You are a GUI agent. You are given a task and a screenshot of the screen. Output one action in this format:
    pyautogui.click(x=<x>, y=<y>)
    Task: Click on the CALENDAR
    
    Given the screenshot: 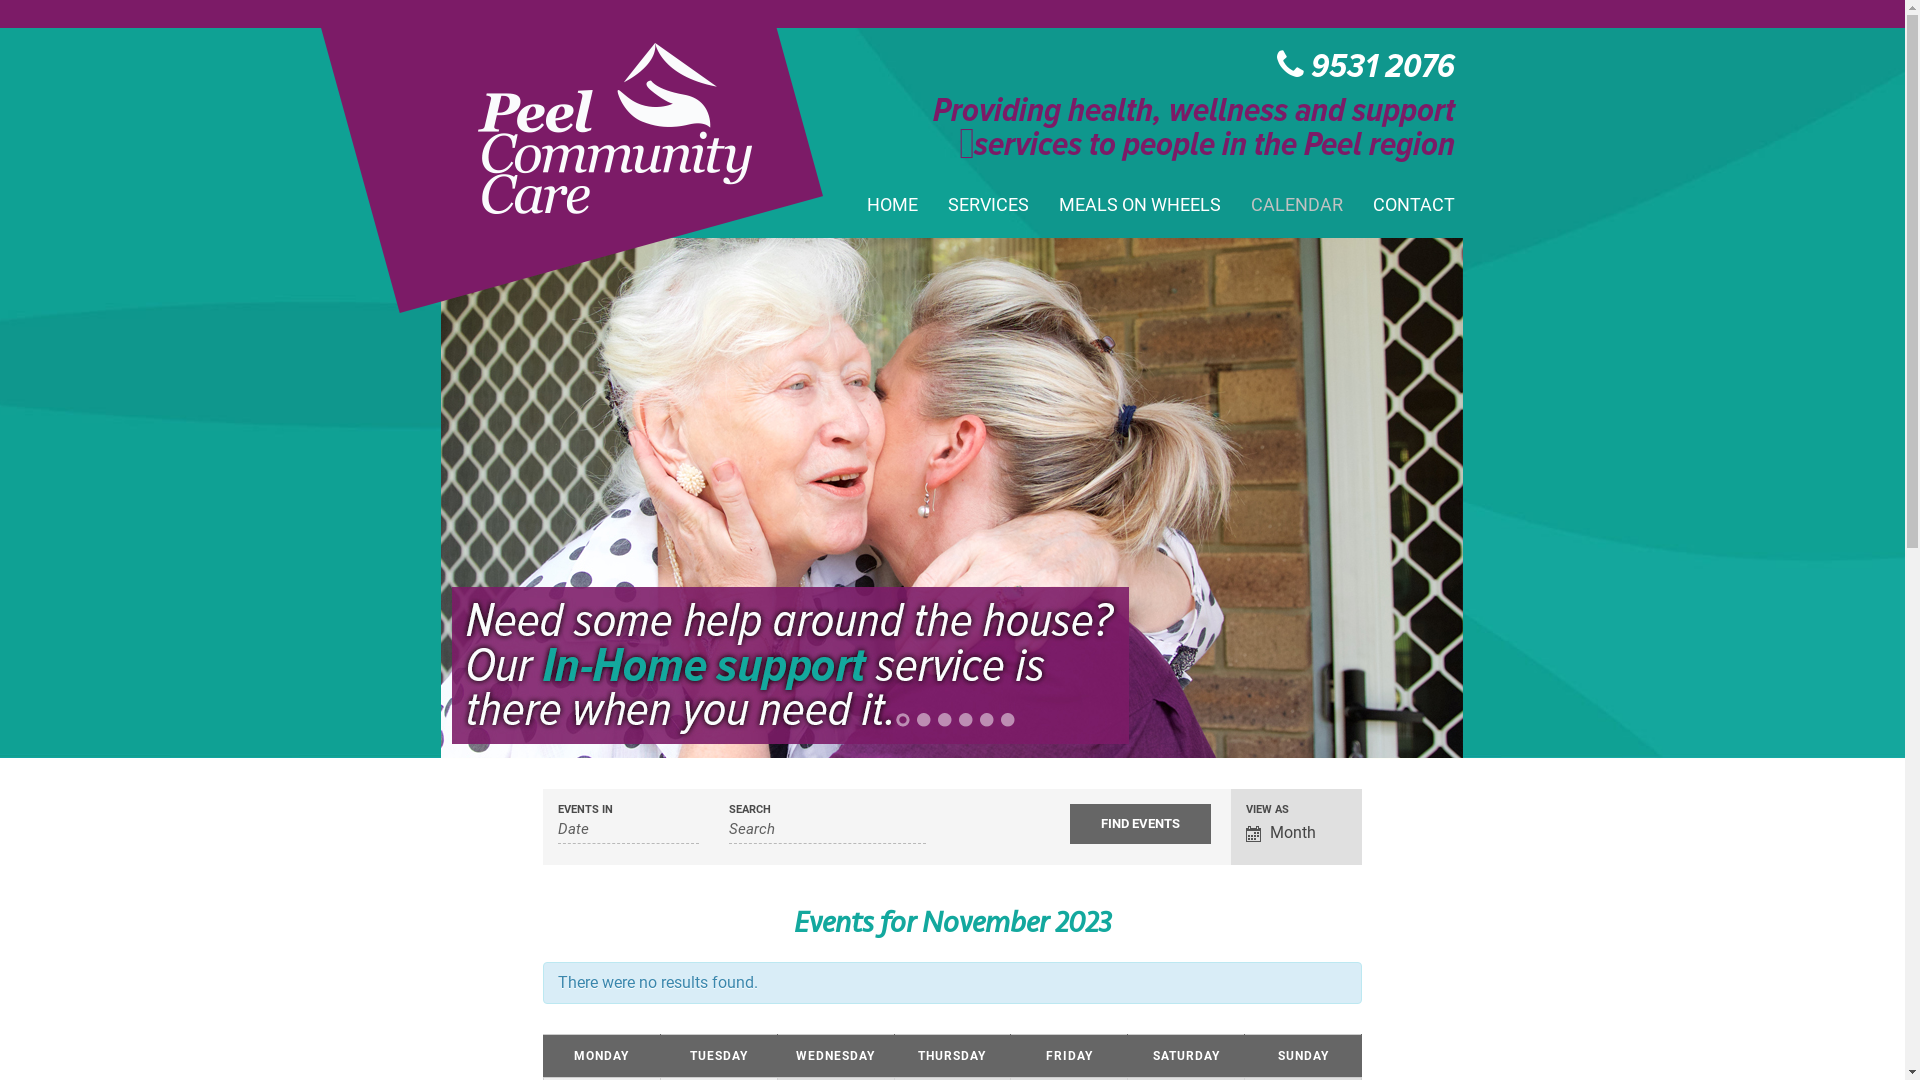 What is the action you would take?
    pyautogui.click(x=1296, y=204)
    